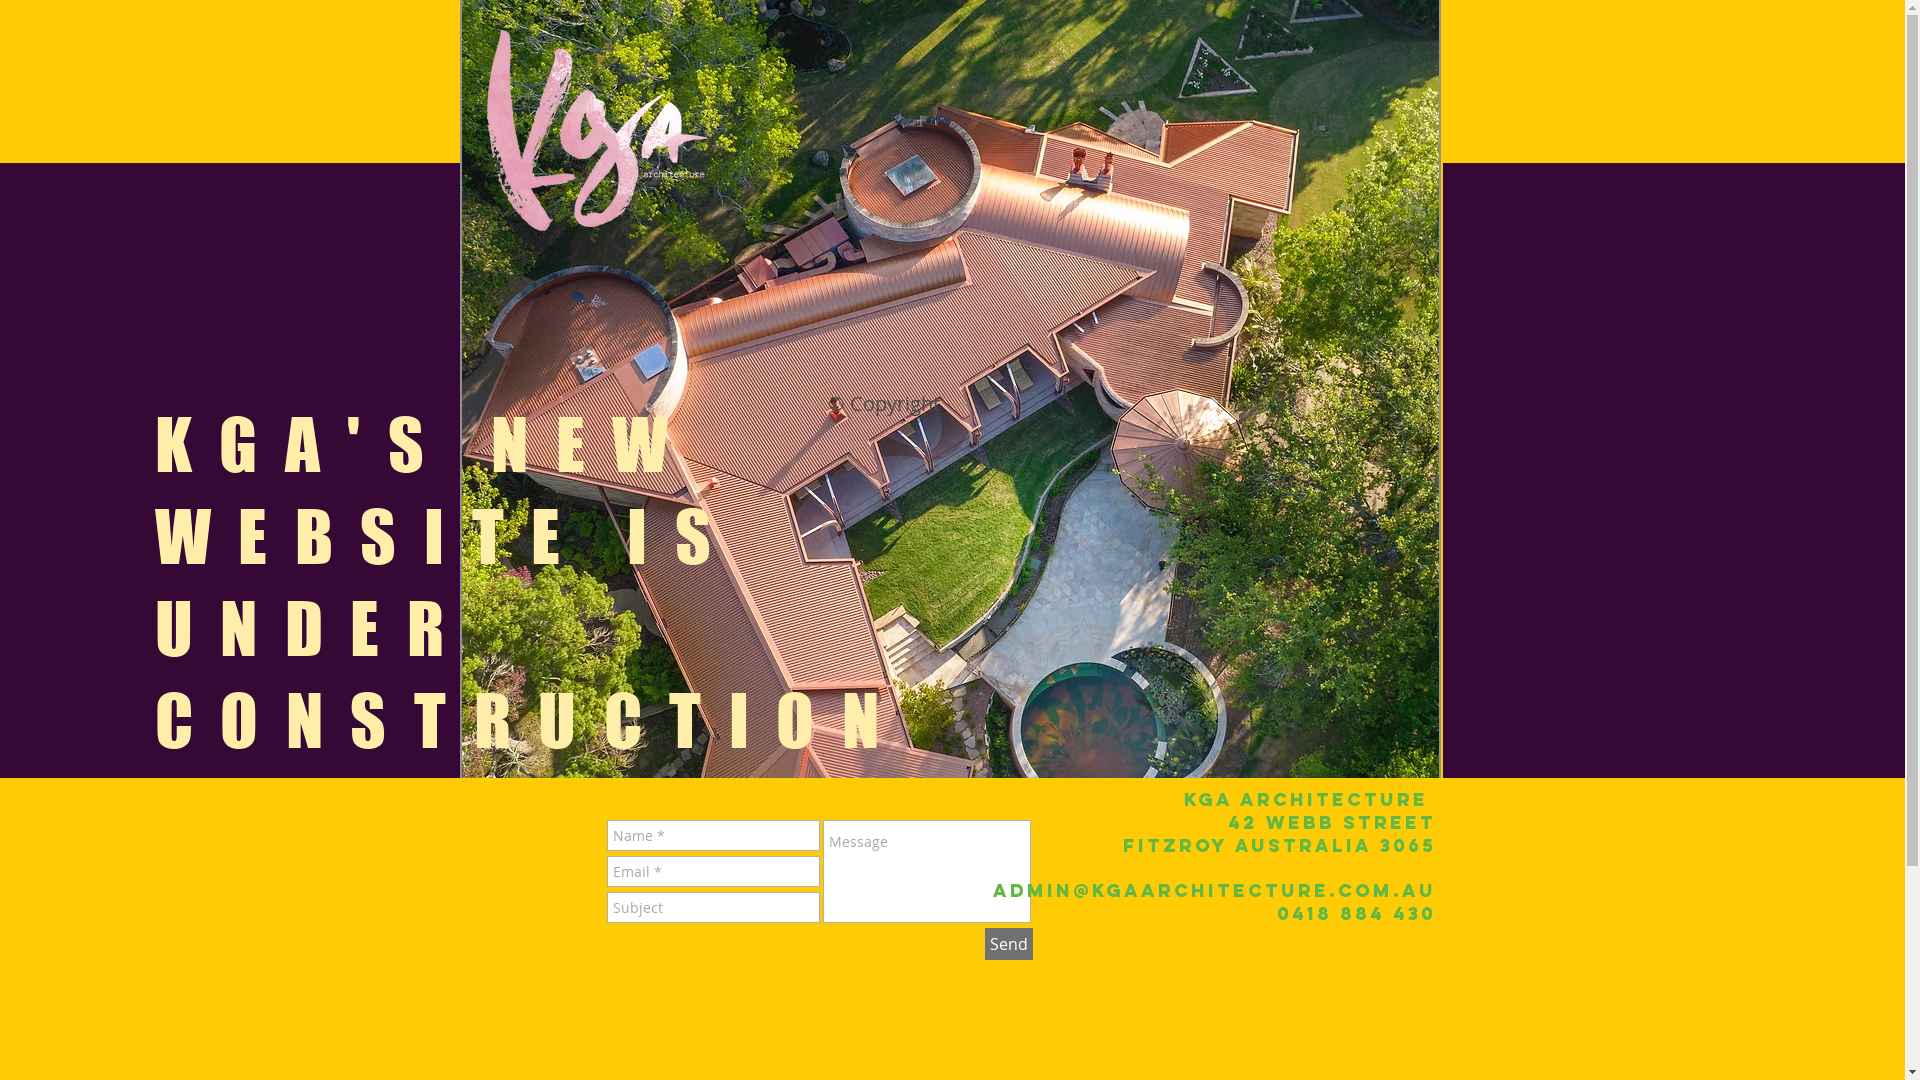 Image resolution: width=1920 pixels, height=1080 pixels. Describe the element at coordinates (1008, 944) in the screenshot. I see `Send` at that location.